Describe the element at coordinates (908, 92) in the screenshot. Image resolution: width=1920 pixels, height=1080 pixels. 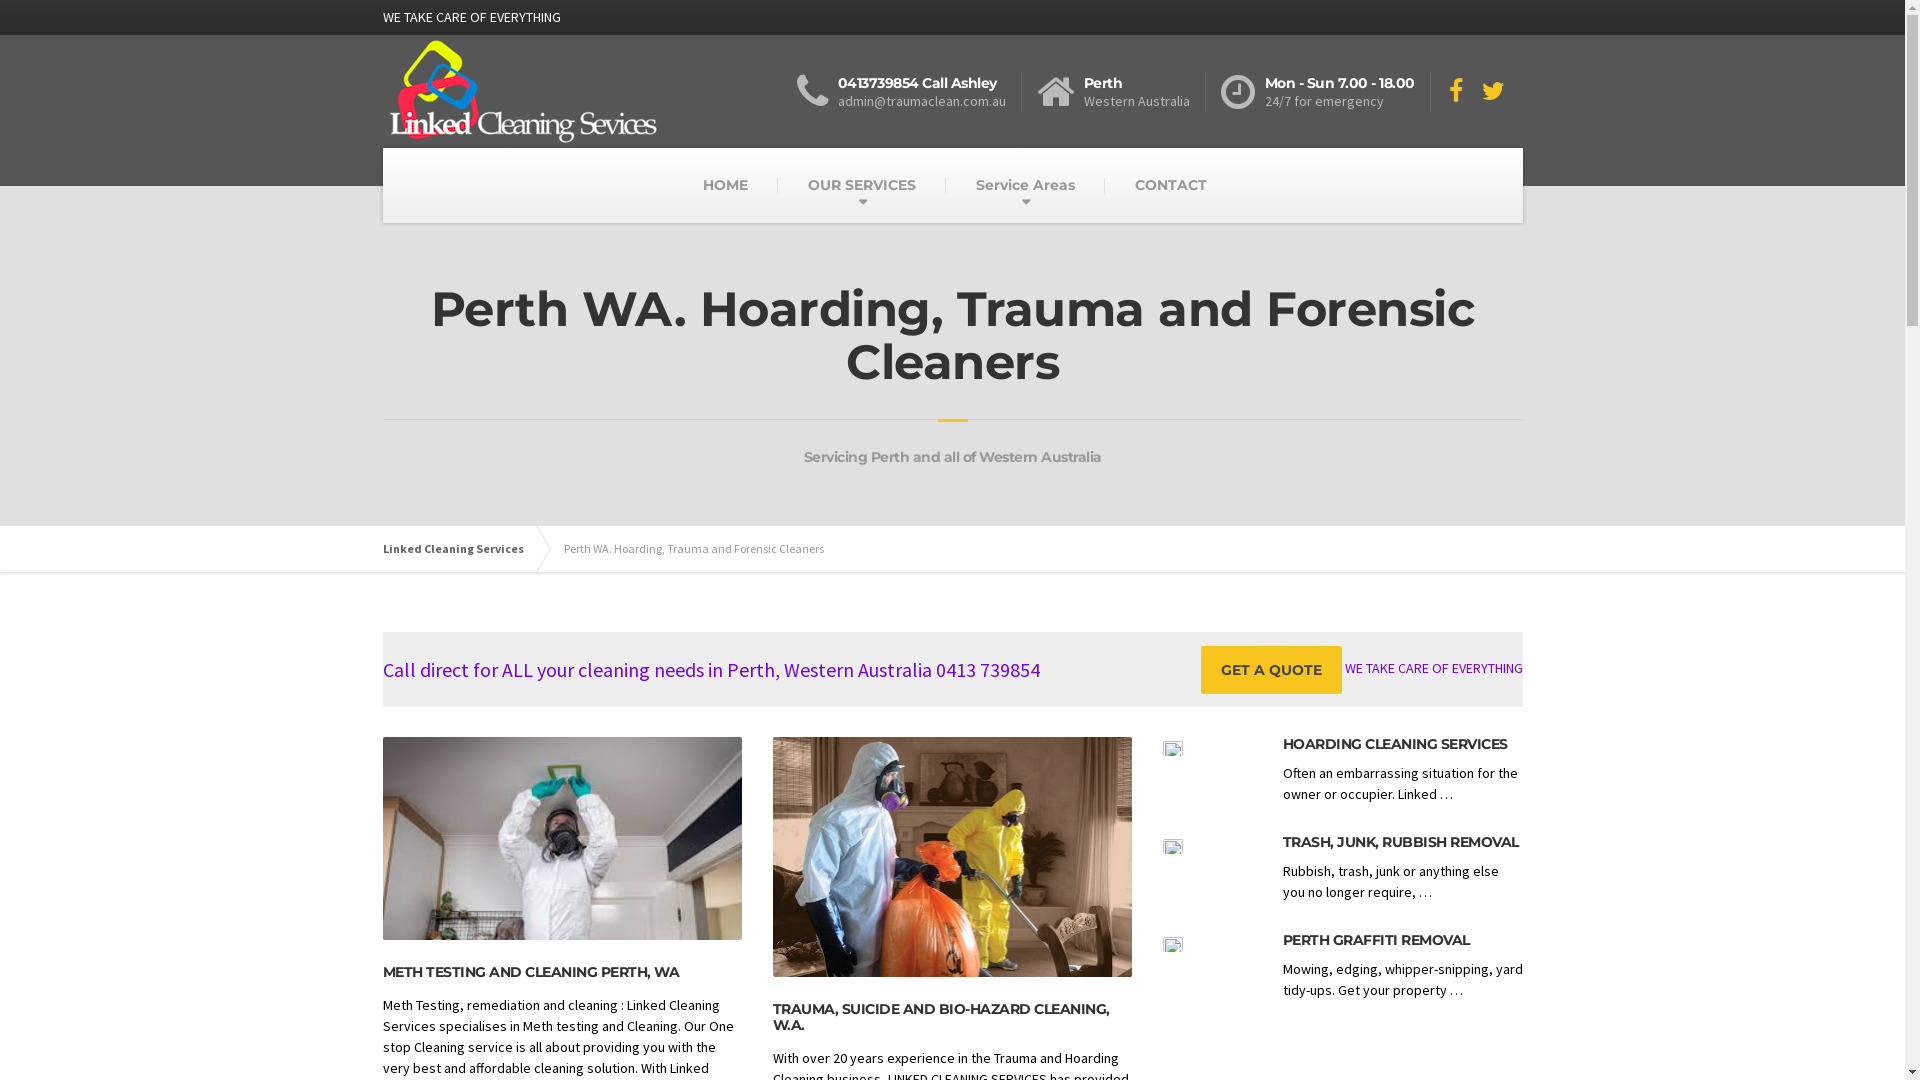
I see `0413739854 Call Ashley
admin@traumaclean.com.au` at that location.